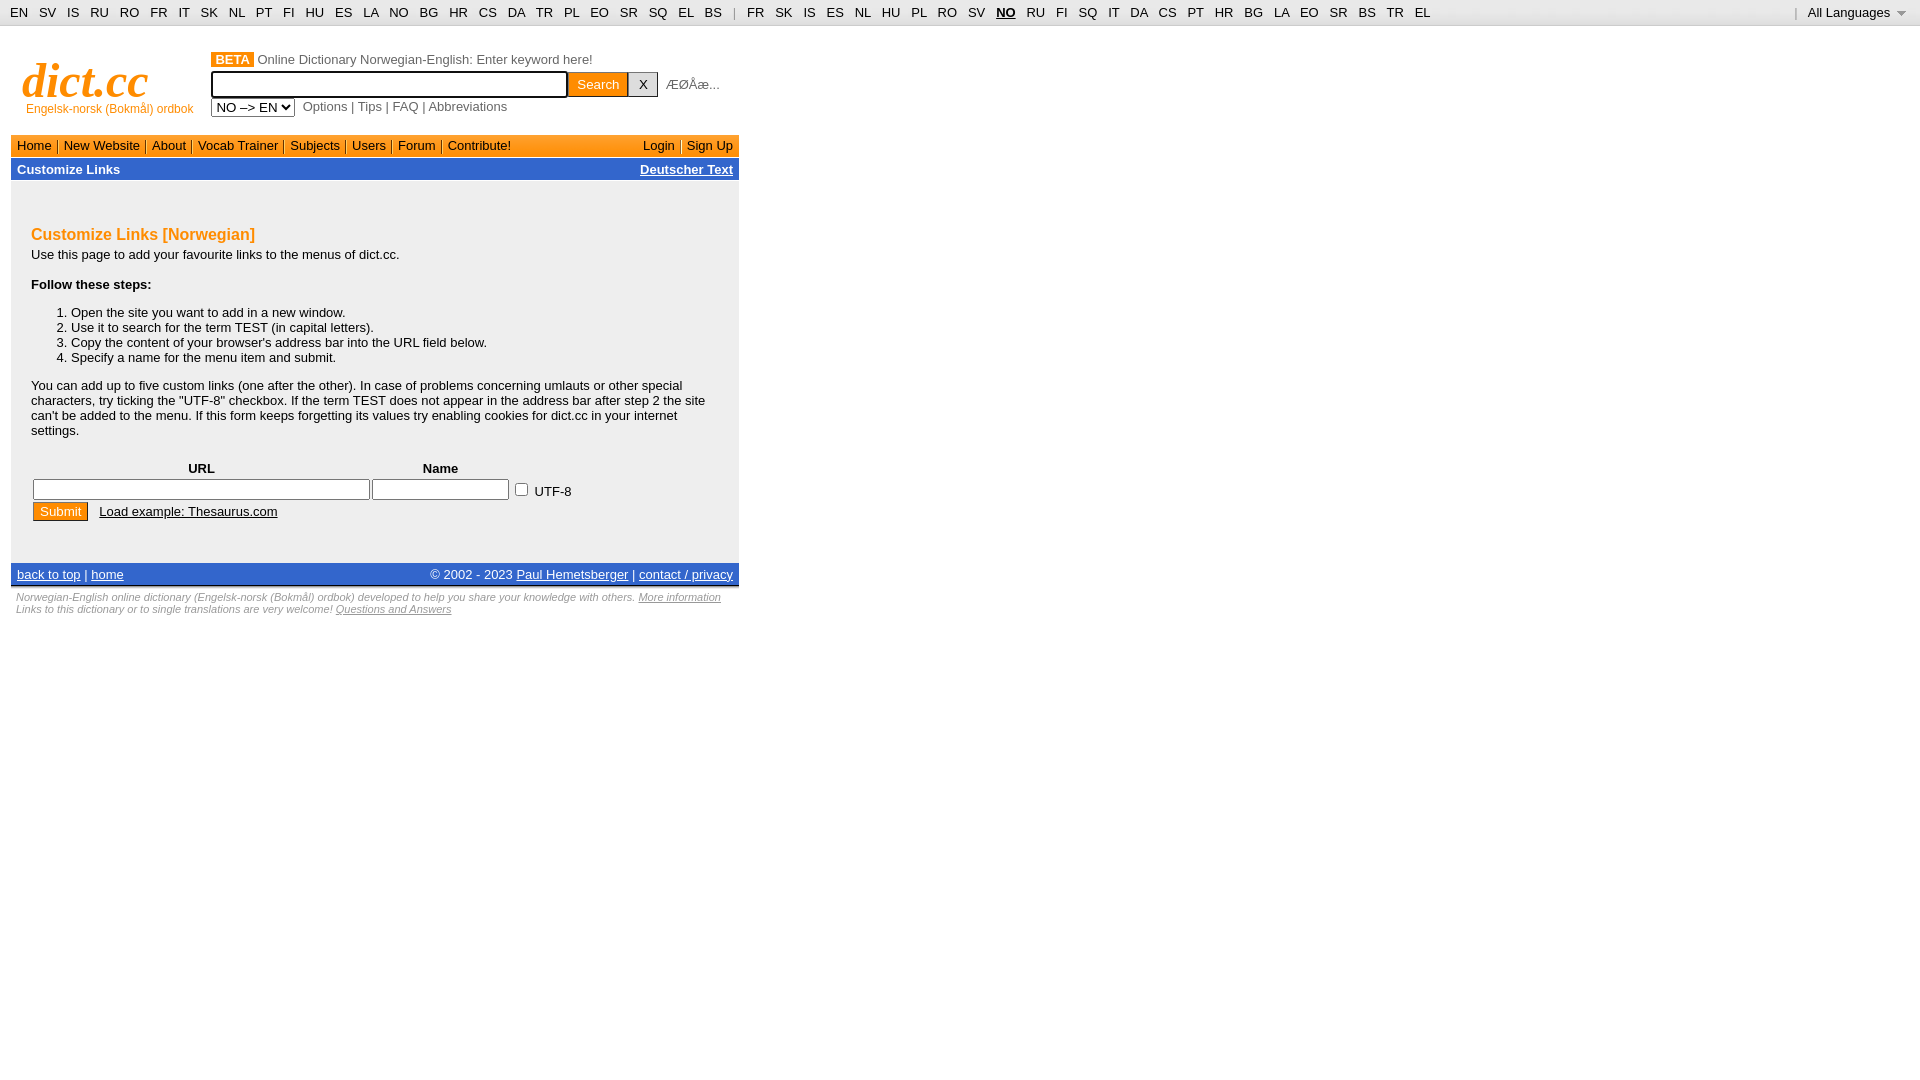 This screenshot has width=1920, height=1080. Describe the element at coordinates (948, 12) in the screenshot. I see `RO` at that location.